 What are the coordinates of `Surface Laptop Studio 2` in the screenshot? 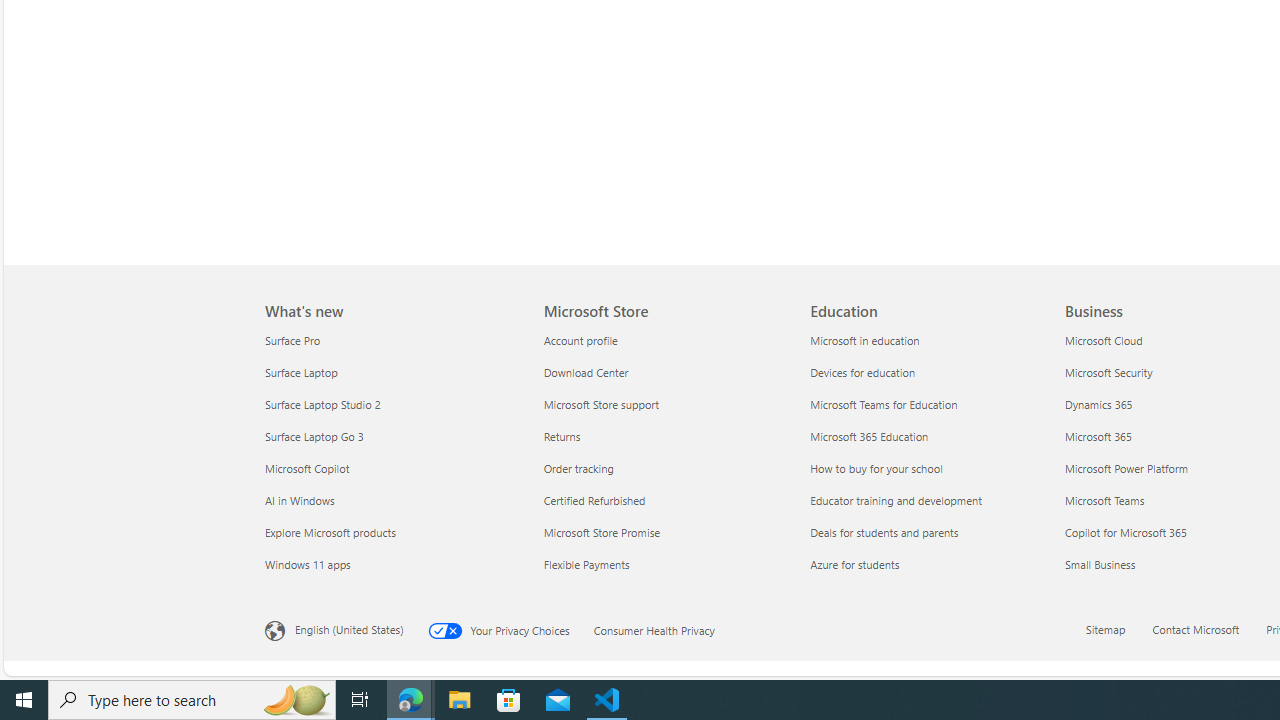 It's located at (392, 404).